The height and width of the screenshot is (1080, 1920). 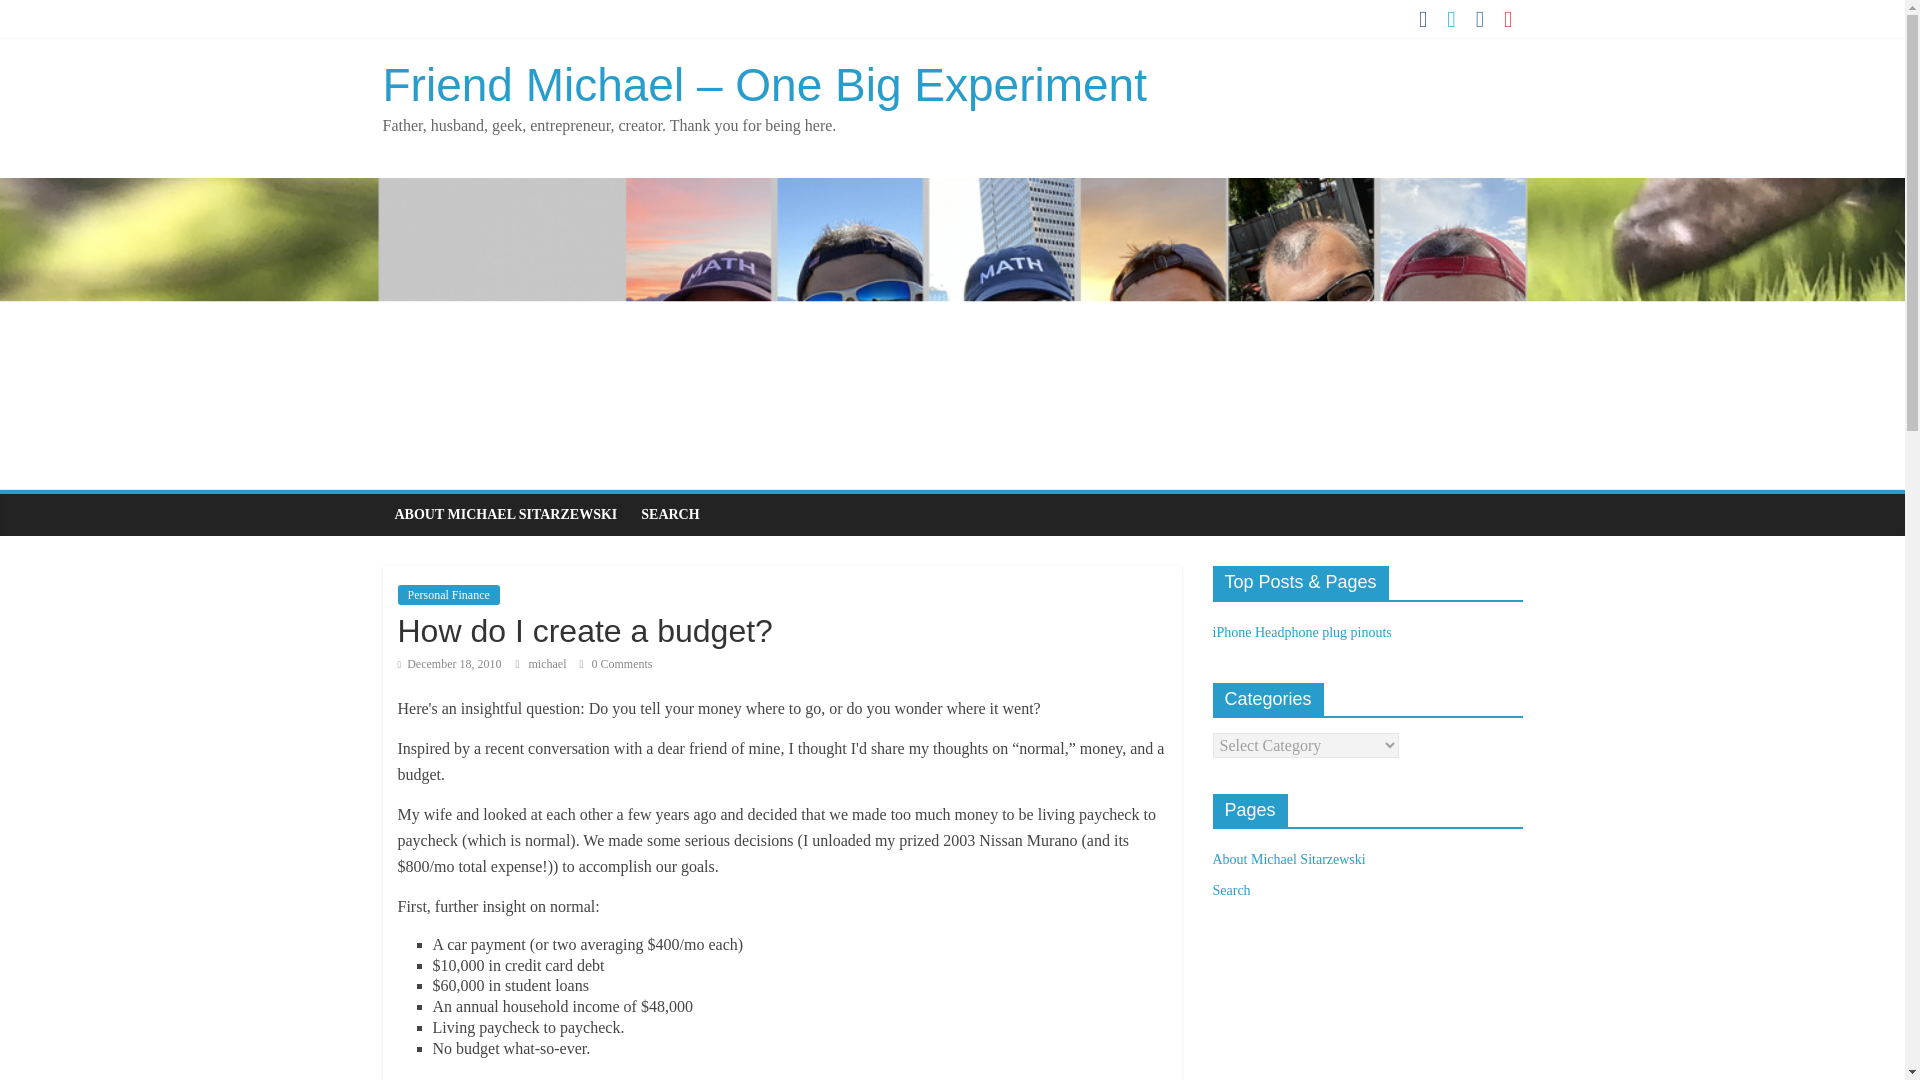 I want to click on 8:57 pm, so click(x=449, y=663).